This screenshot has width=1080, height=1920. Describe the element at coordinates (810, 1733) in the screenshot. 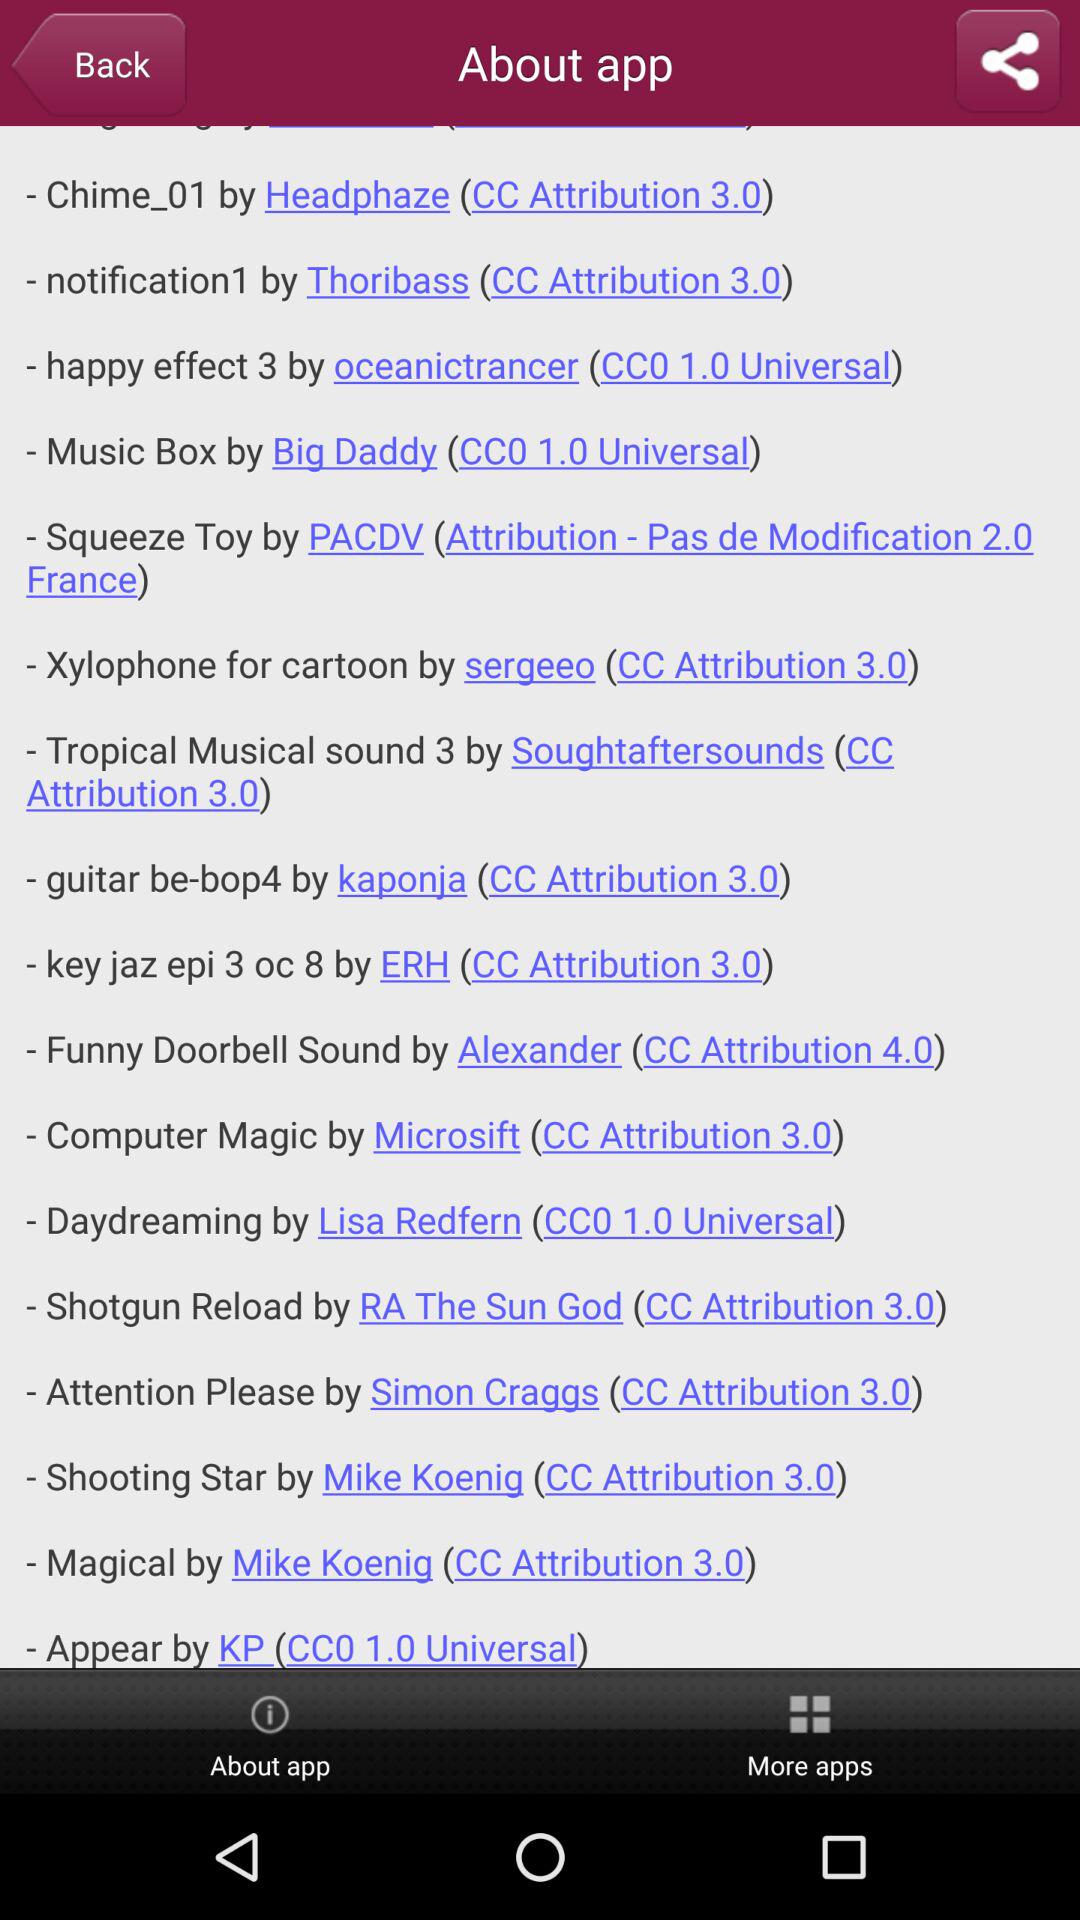

I see `turn on the button at the bottom right corner` at that location.